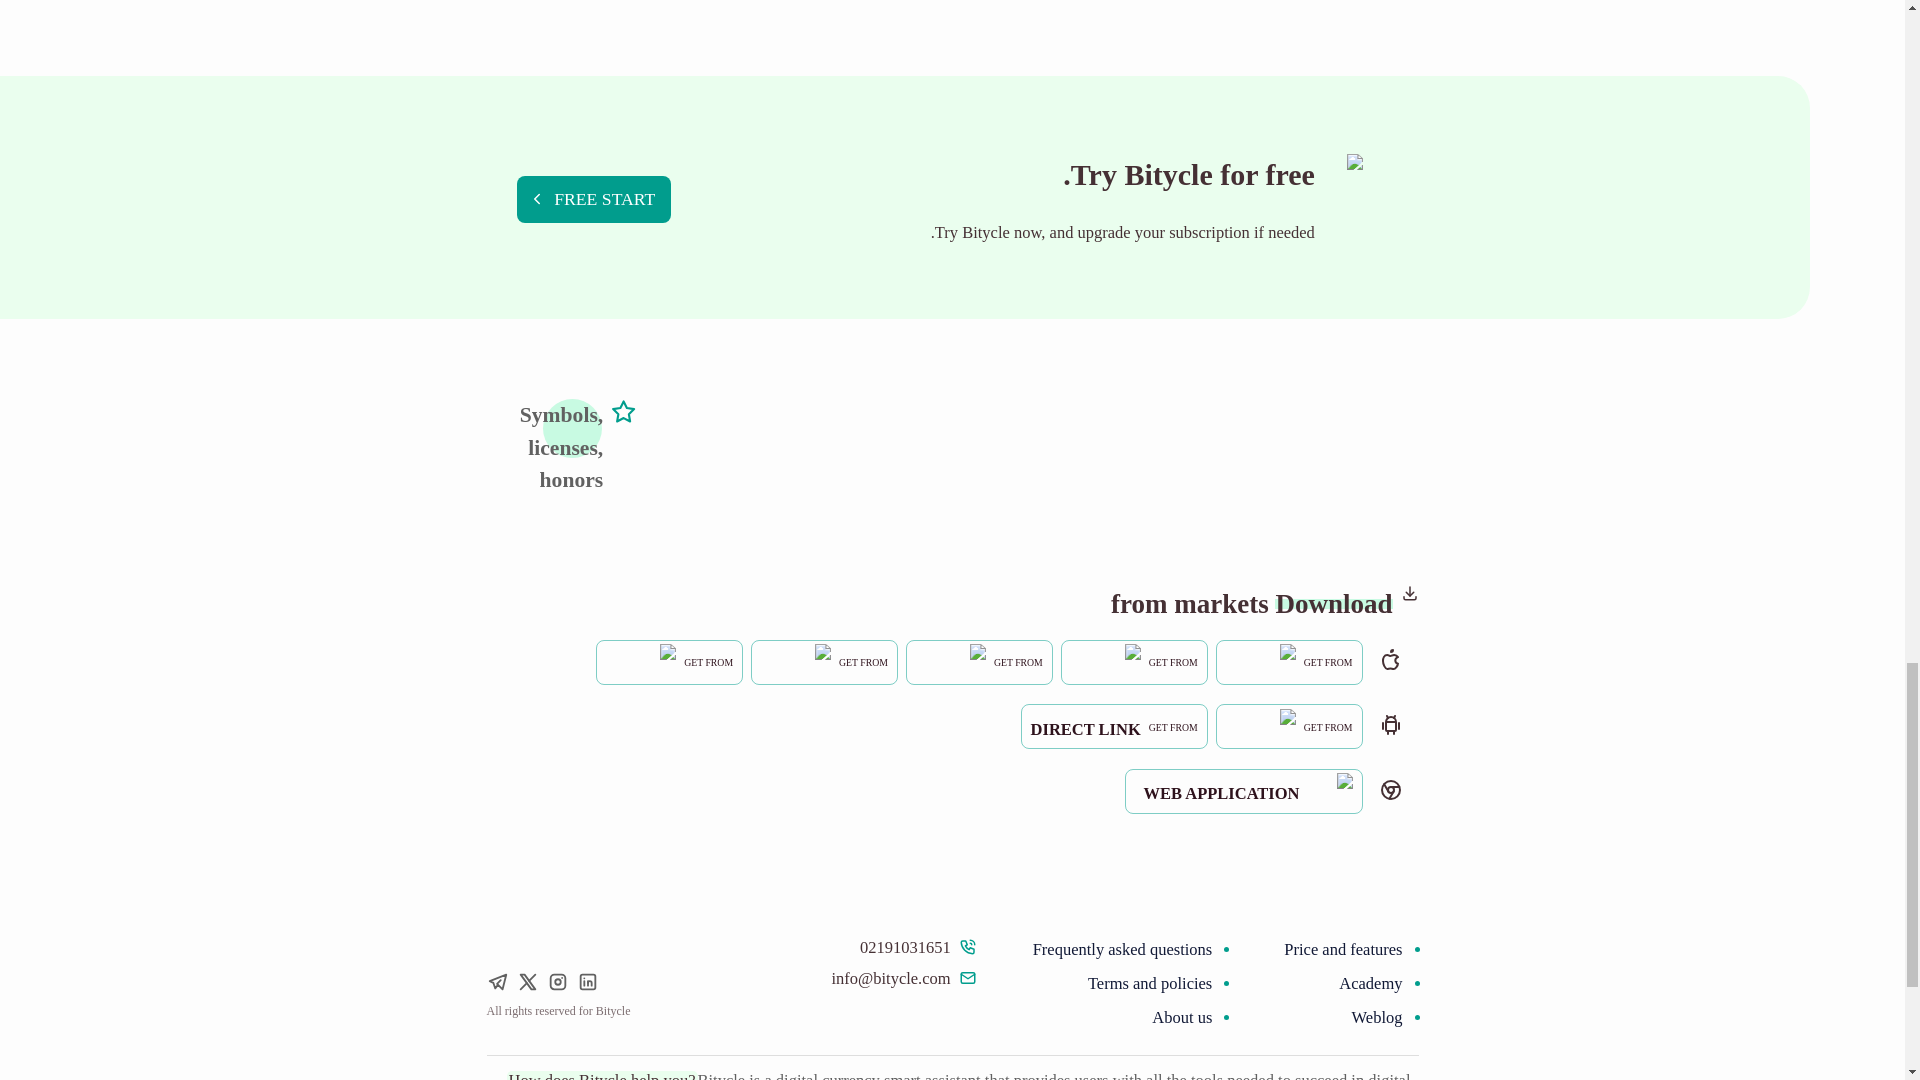 This screenshot has height=1080, width=1920. I want to click on GET FROM, so click(593, 199).